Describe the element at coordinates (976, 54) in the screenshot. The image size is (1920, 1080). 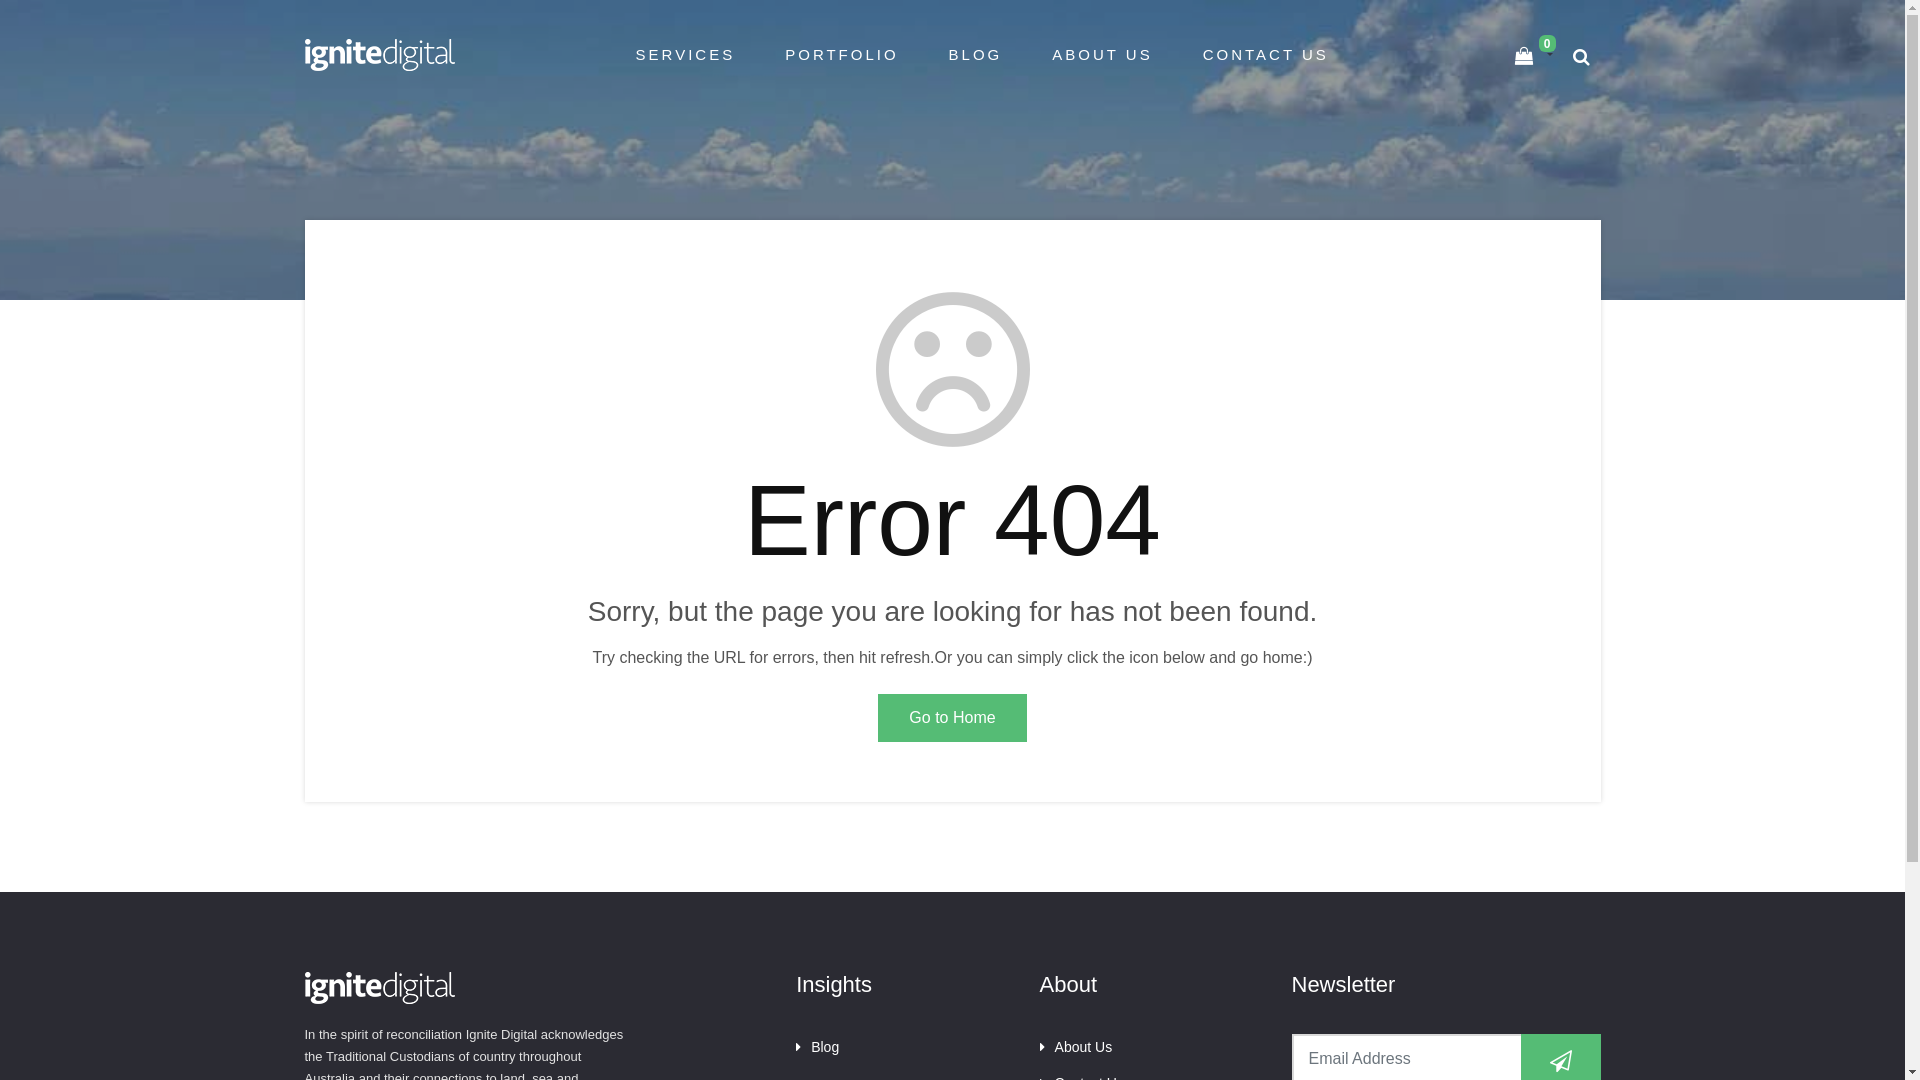
I see `BLOG` at that location.